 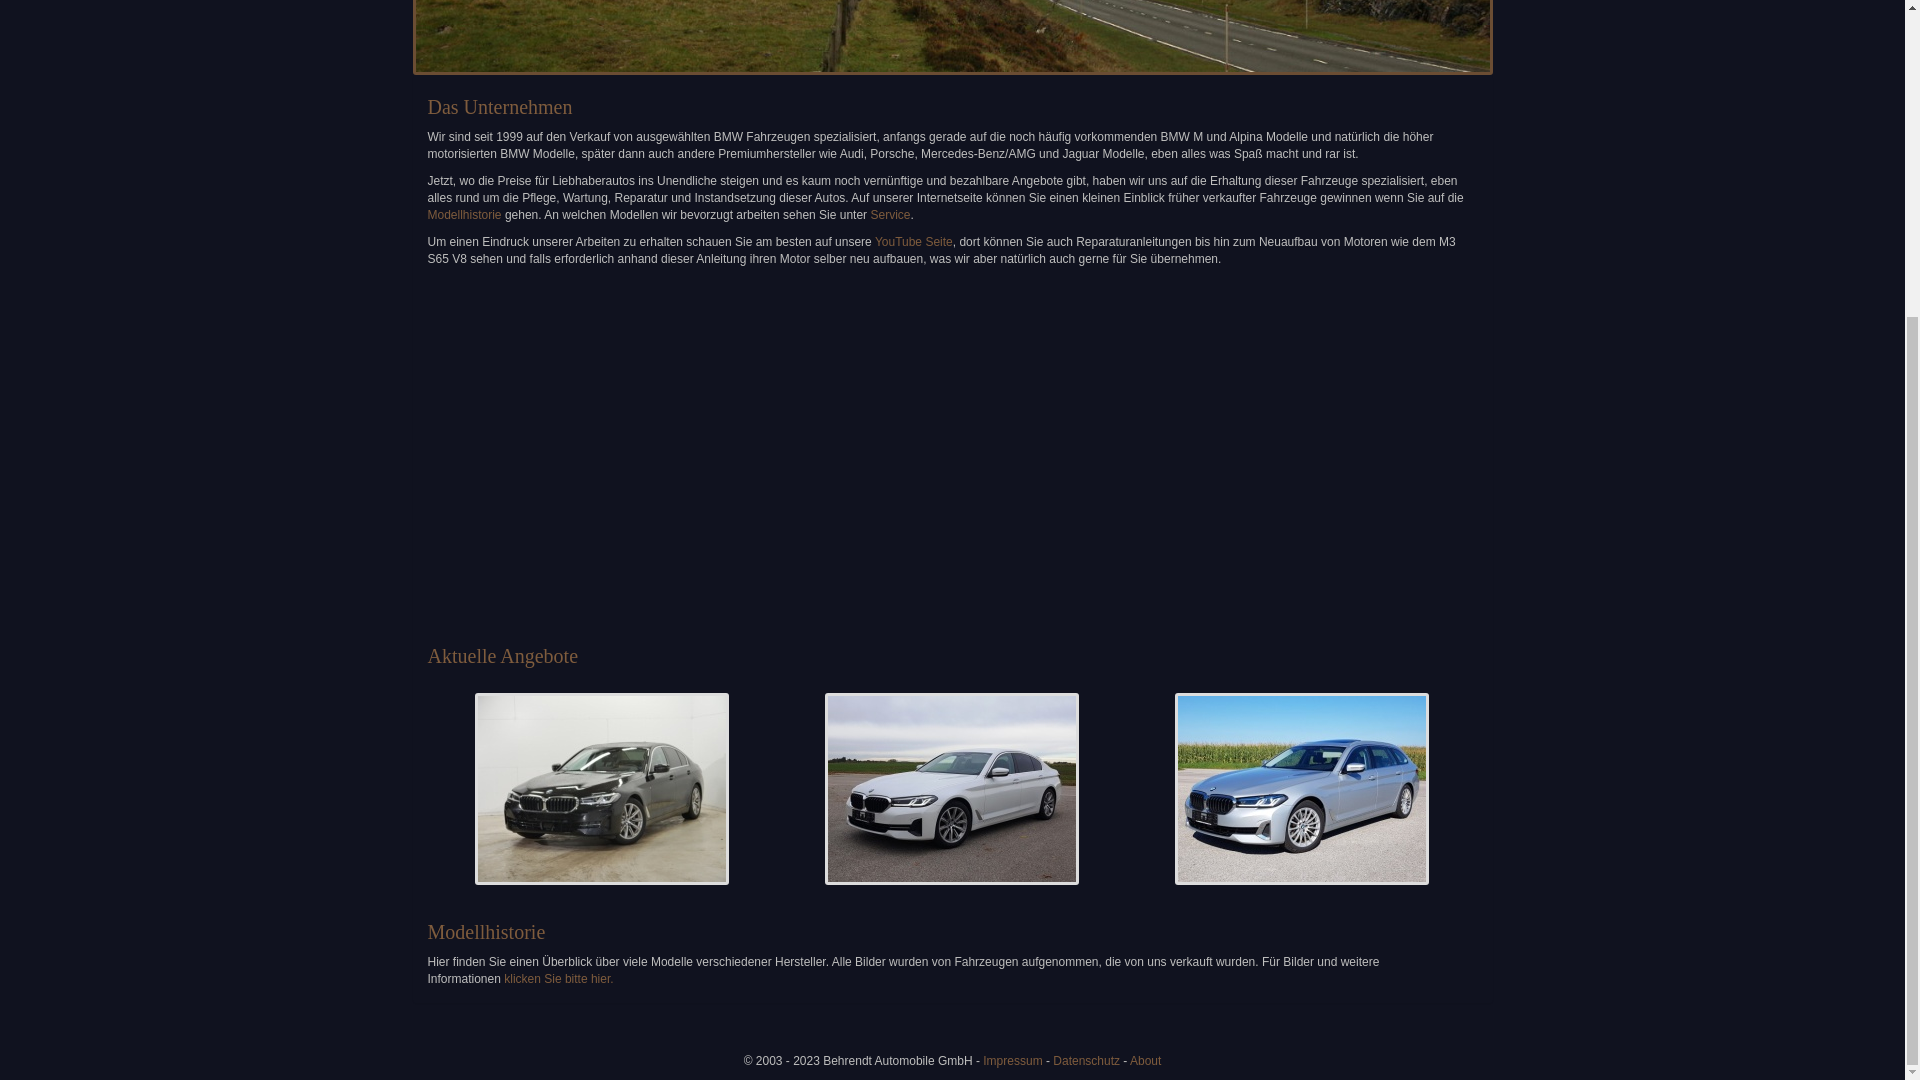 What do you see at coordinates (464, 215) in the screenshot?
I see `Modellhistorie` at bounding box center [464, 215].